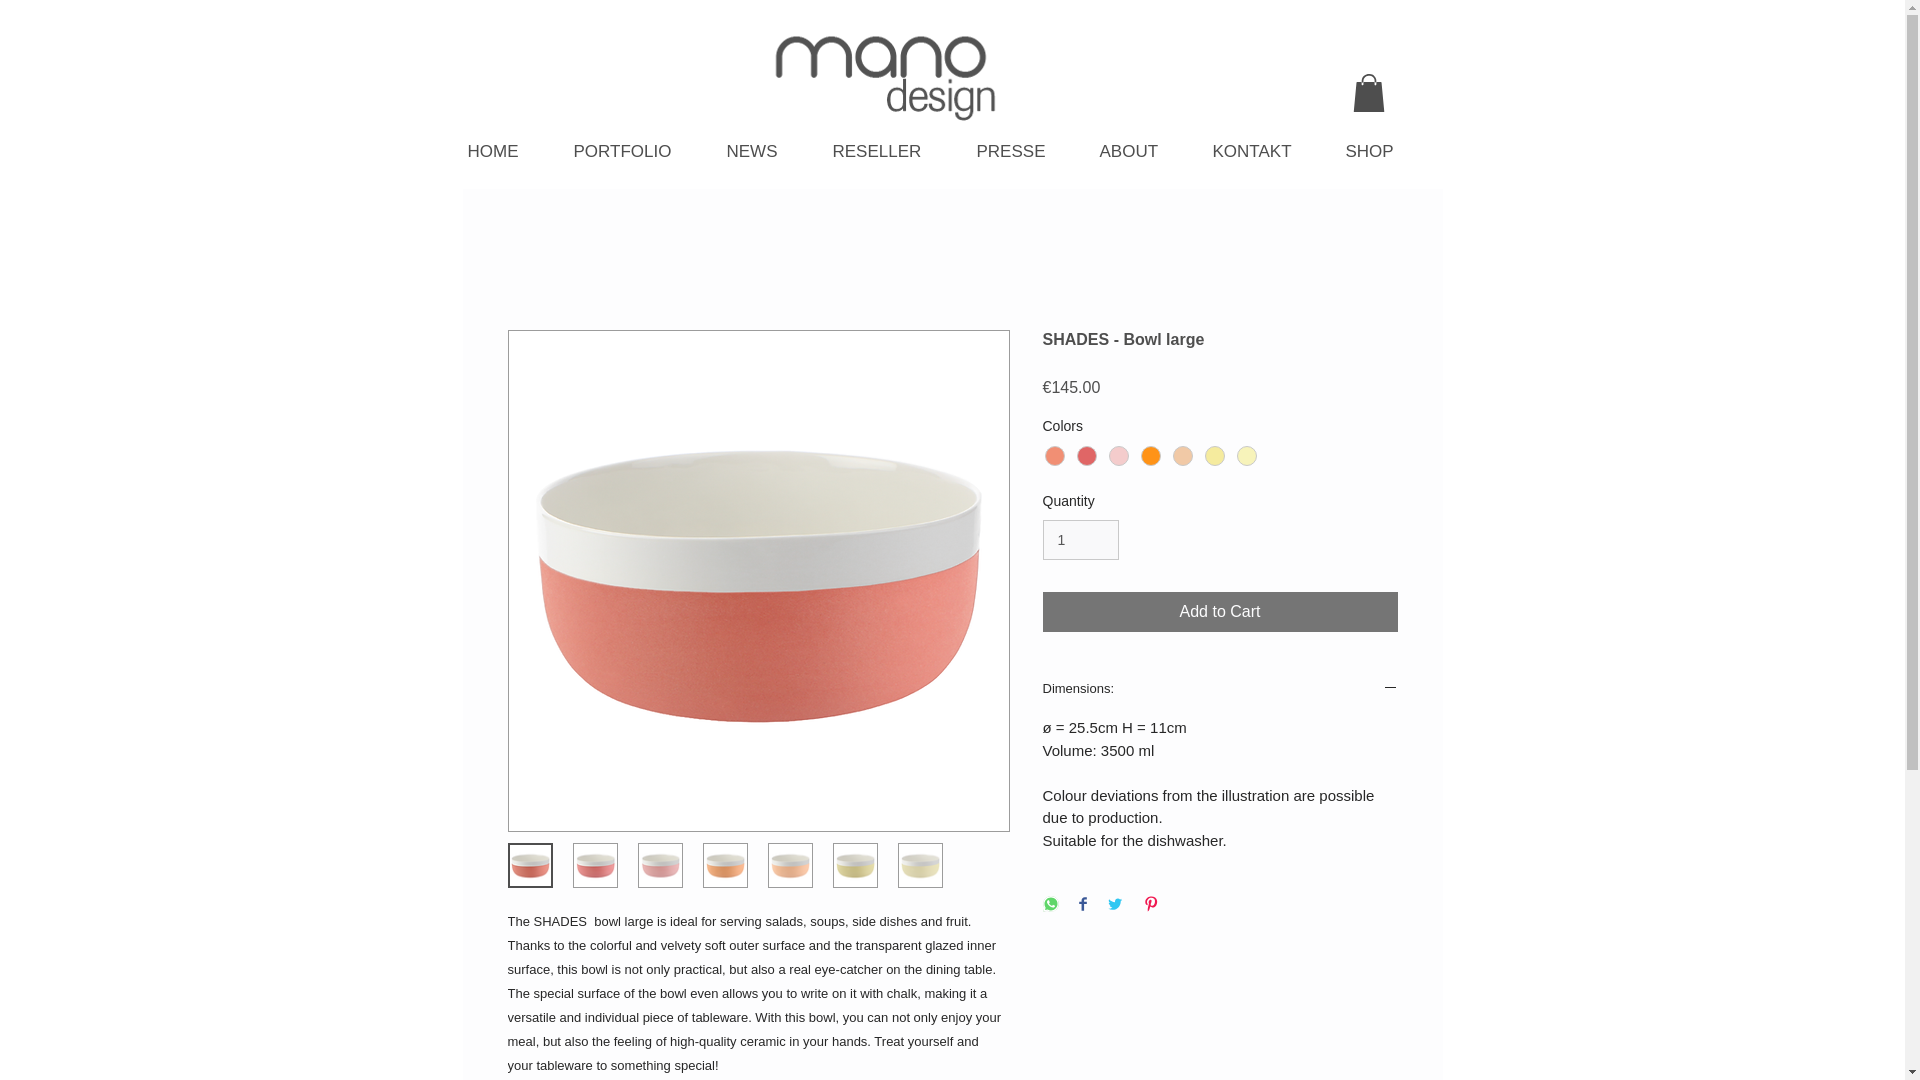  I want to click on Add to Cart, so click(1220, 611).